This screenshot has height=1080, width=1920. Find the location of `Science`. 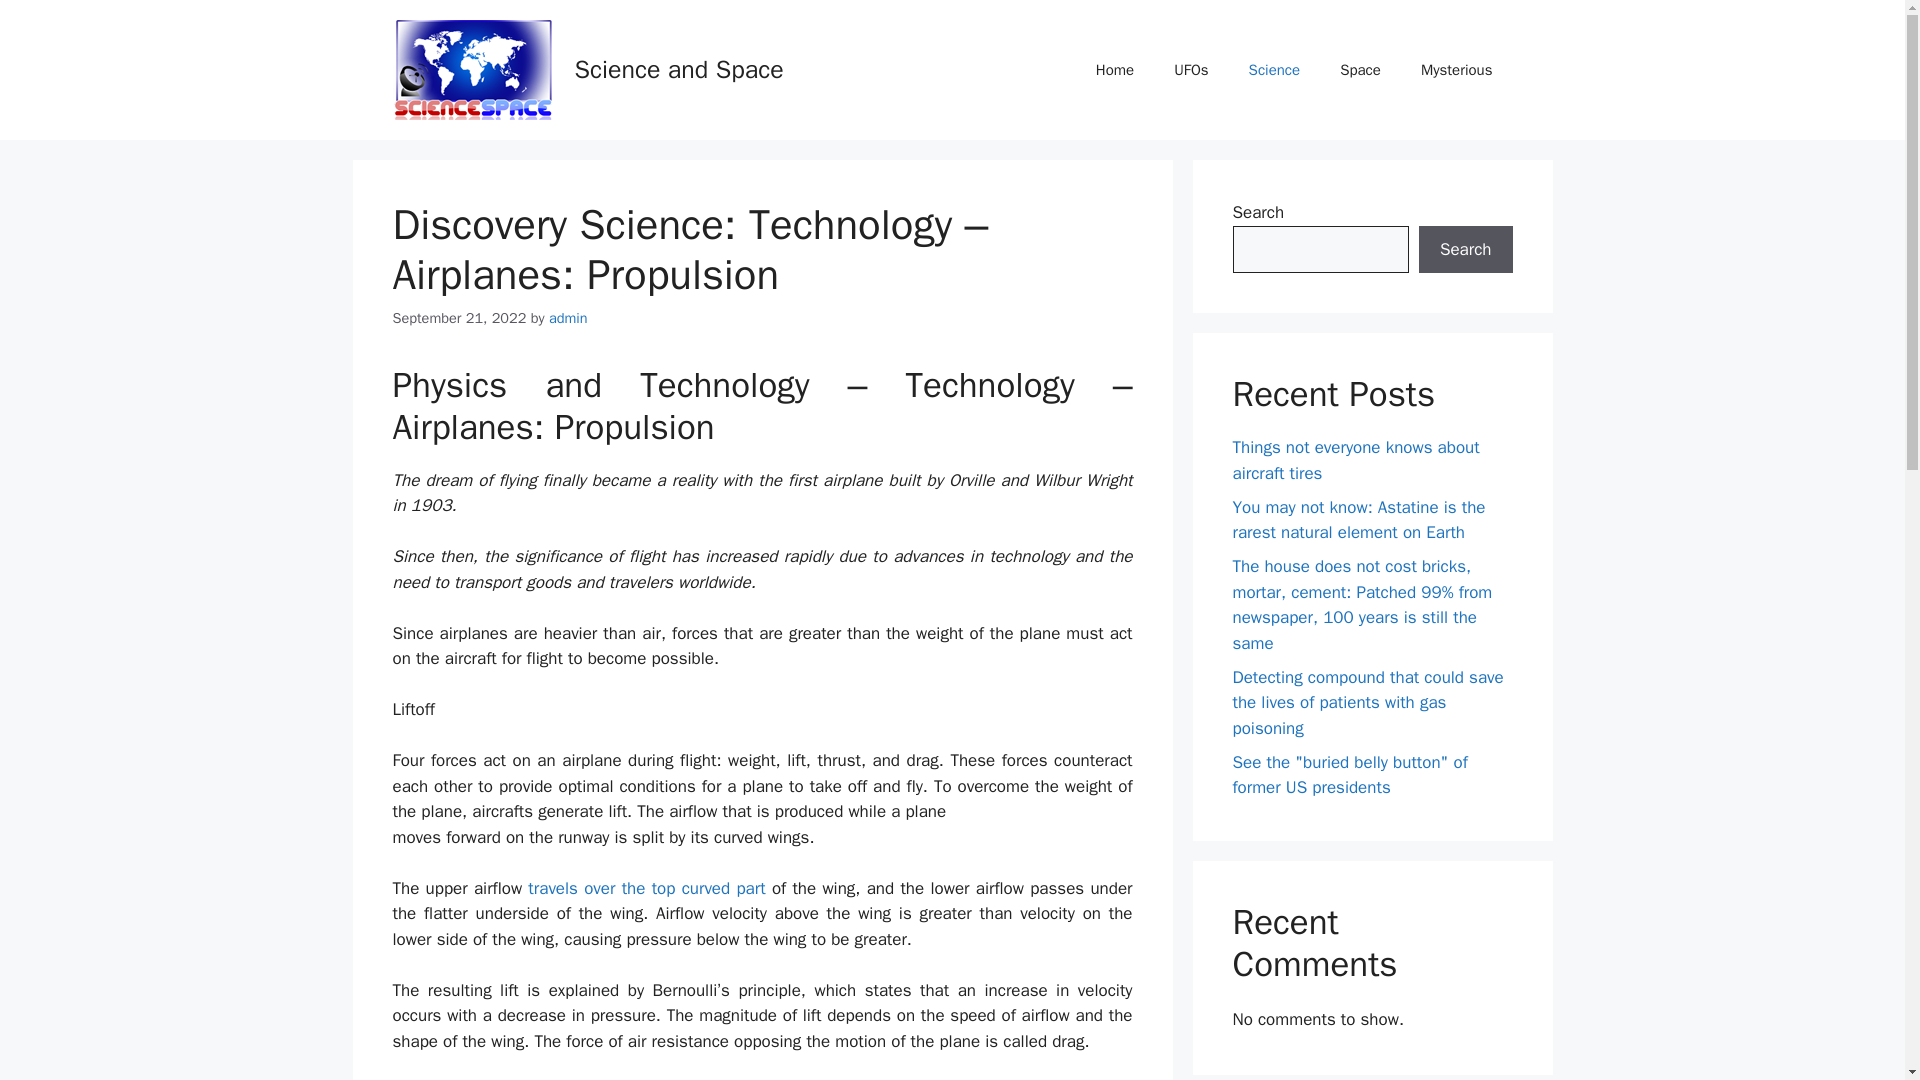

Science is located at coordinates (1274, 70).